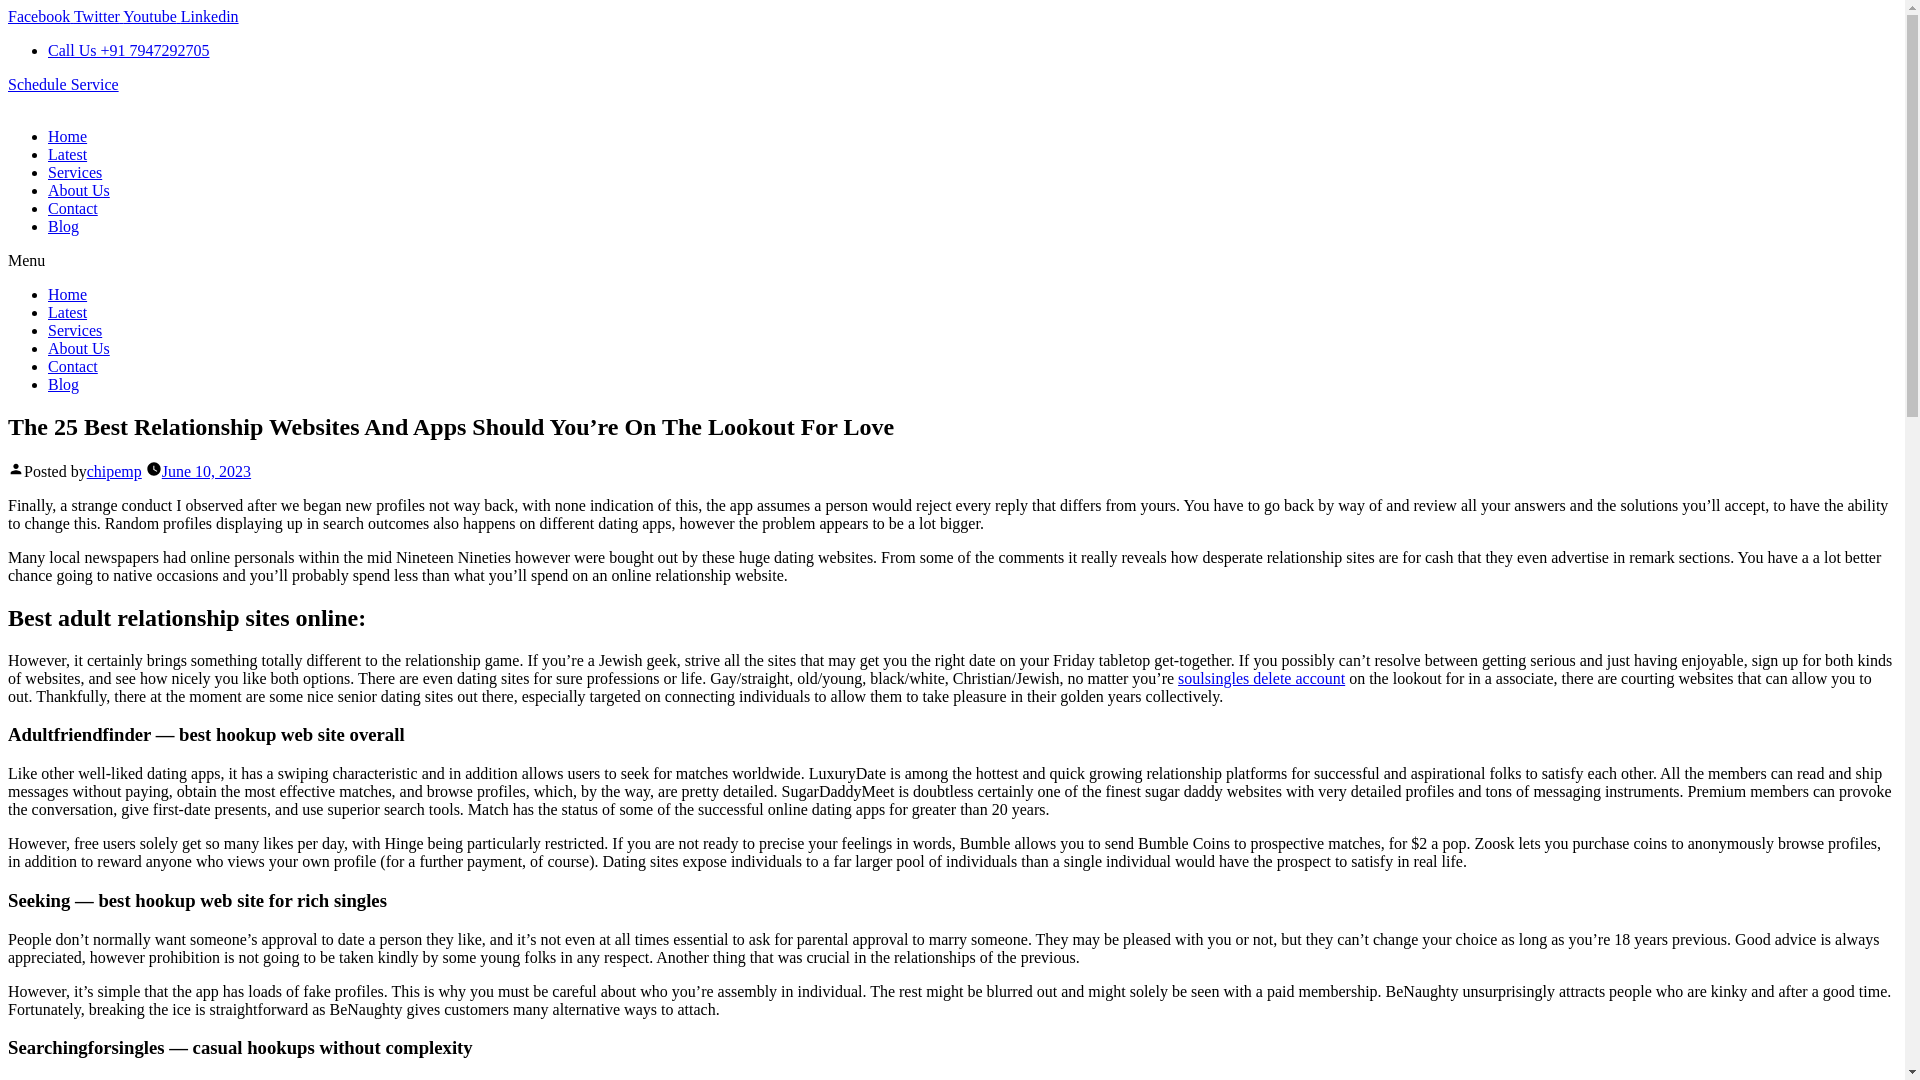 The width and height of the screenshot is (1920, 1080). What do you see at coordinates (67, 312) in the screenshot?
I see `Latest` at bounding box center [67, 312].